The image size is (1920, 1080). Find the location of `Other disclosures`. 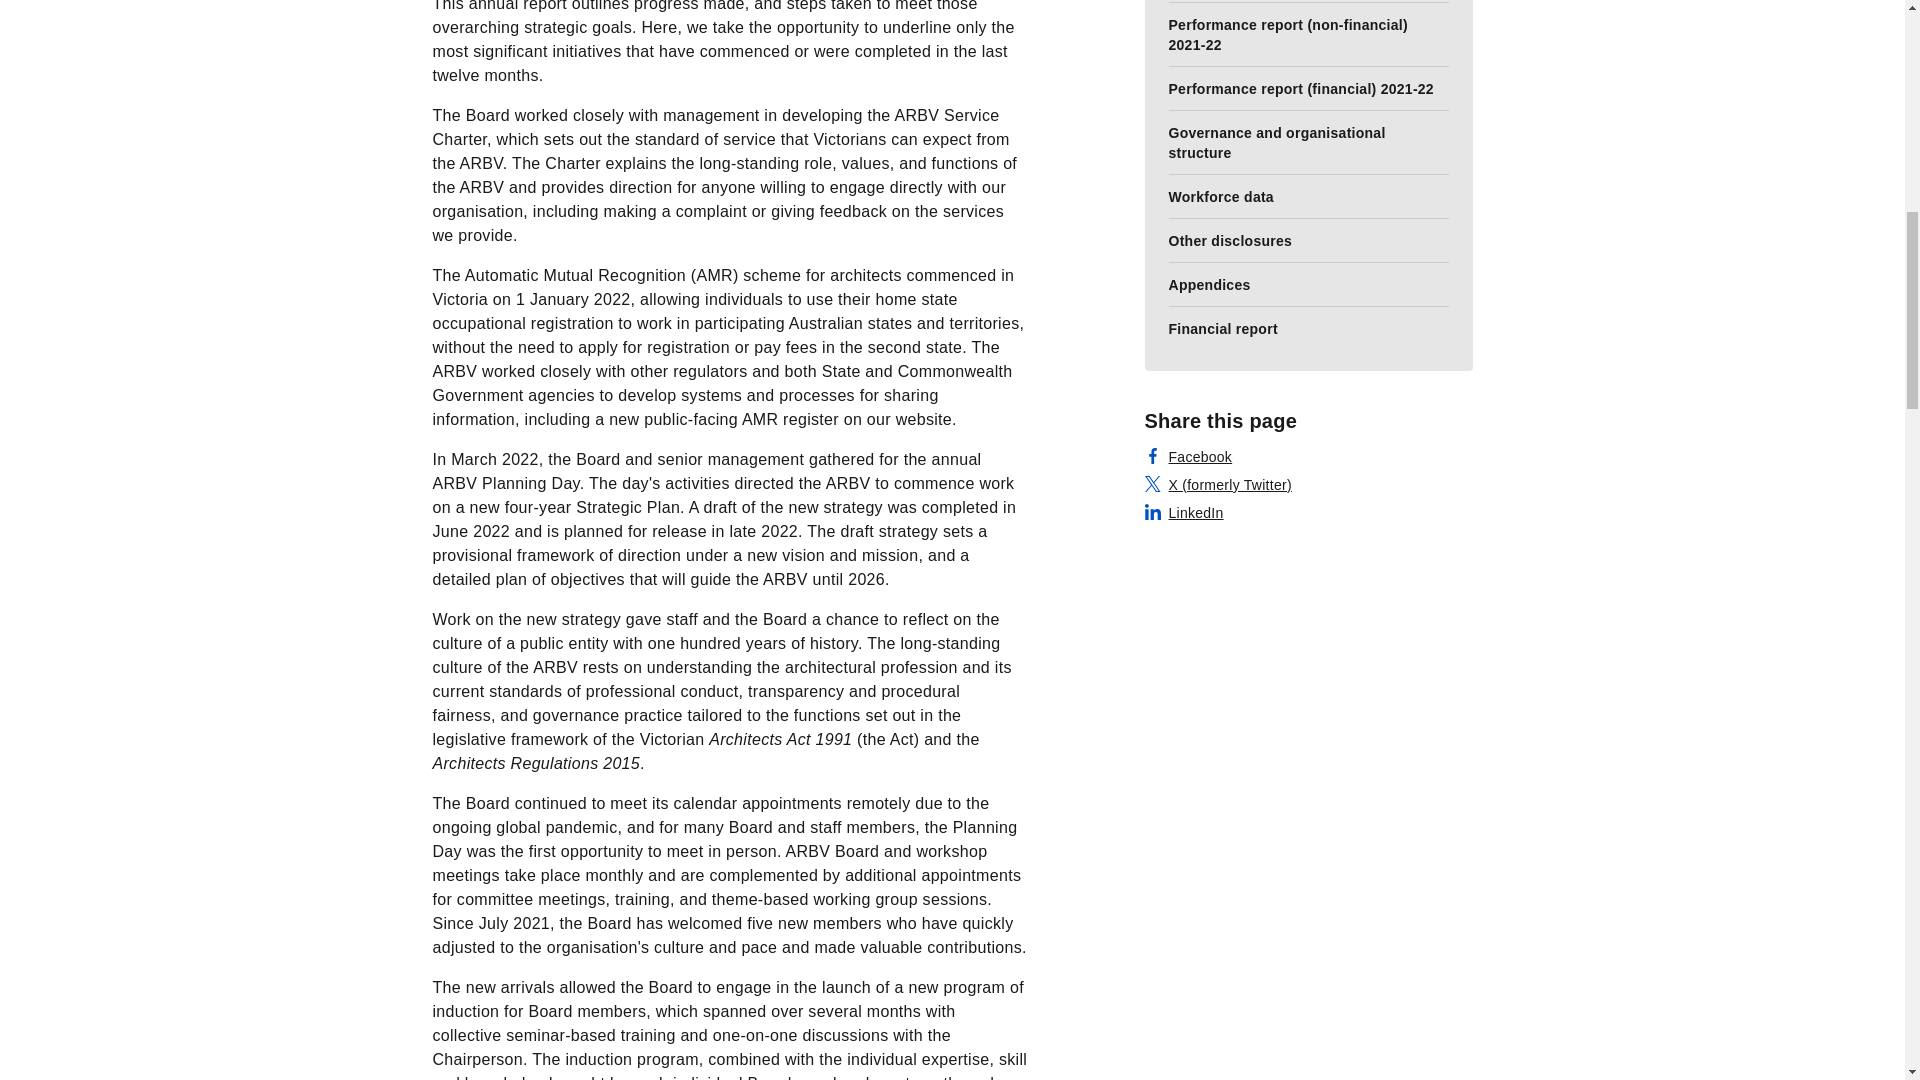

Other disclosures is located at coordinates (1308, 240).